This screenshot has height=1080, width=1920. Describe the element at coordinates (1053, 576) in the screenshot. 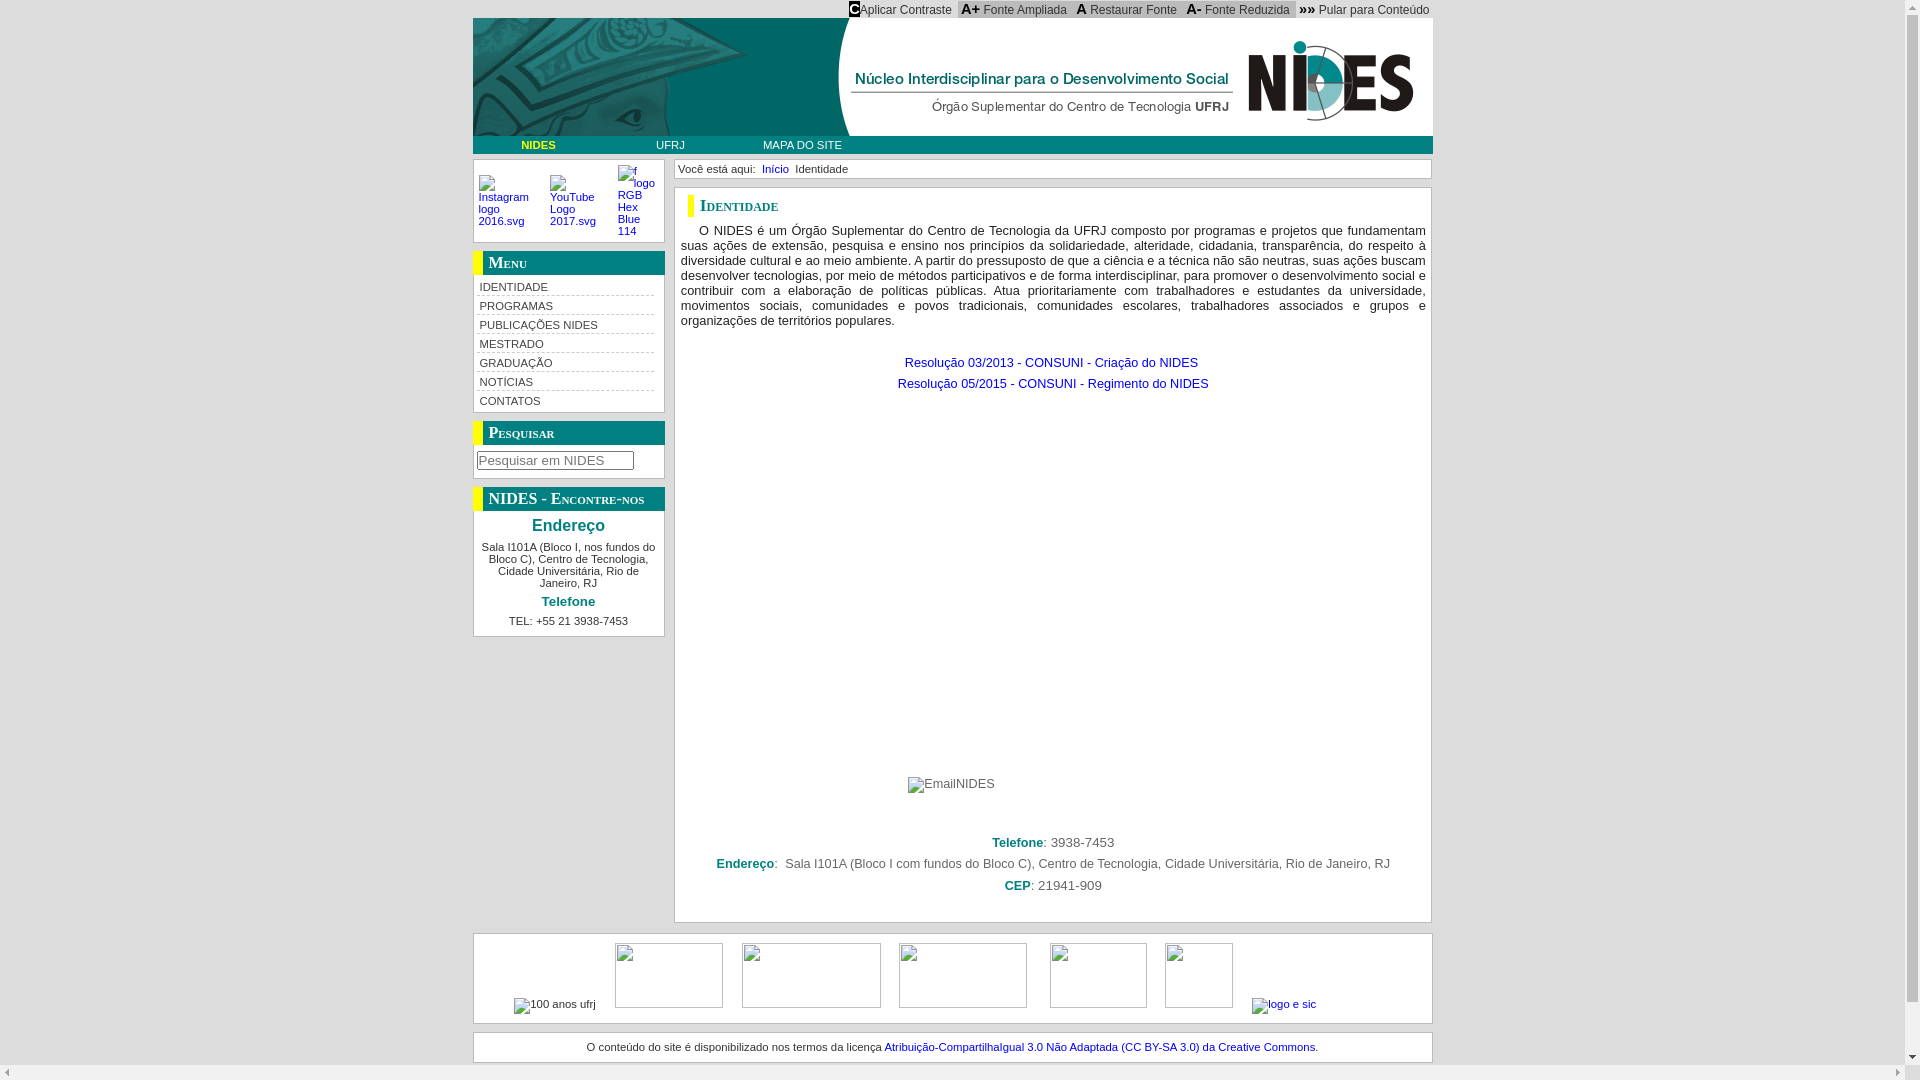

I see `YouTube video player` at that location.